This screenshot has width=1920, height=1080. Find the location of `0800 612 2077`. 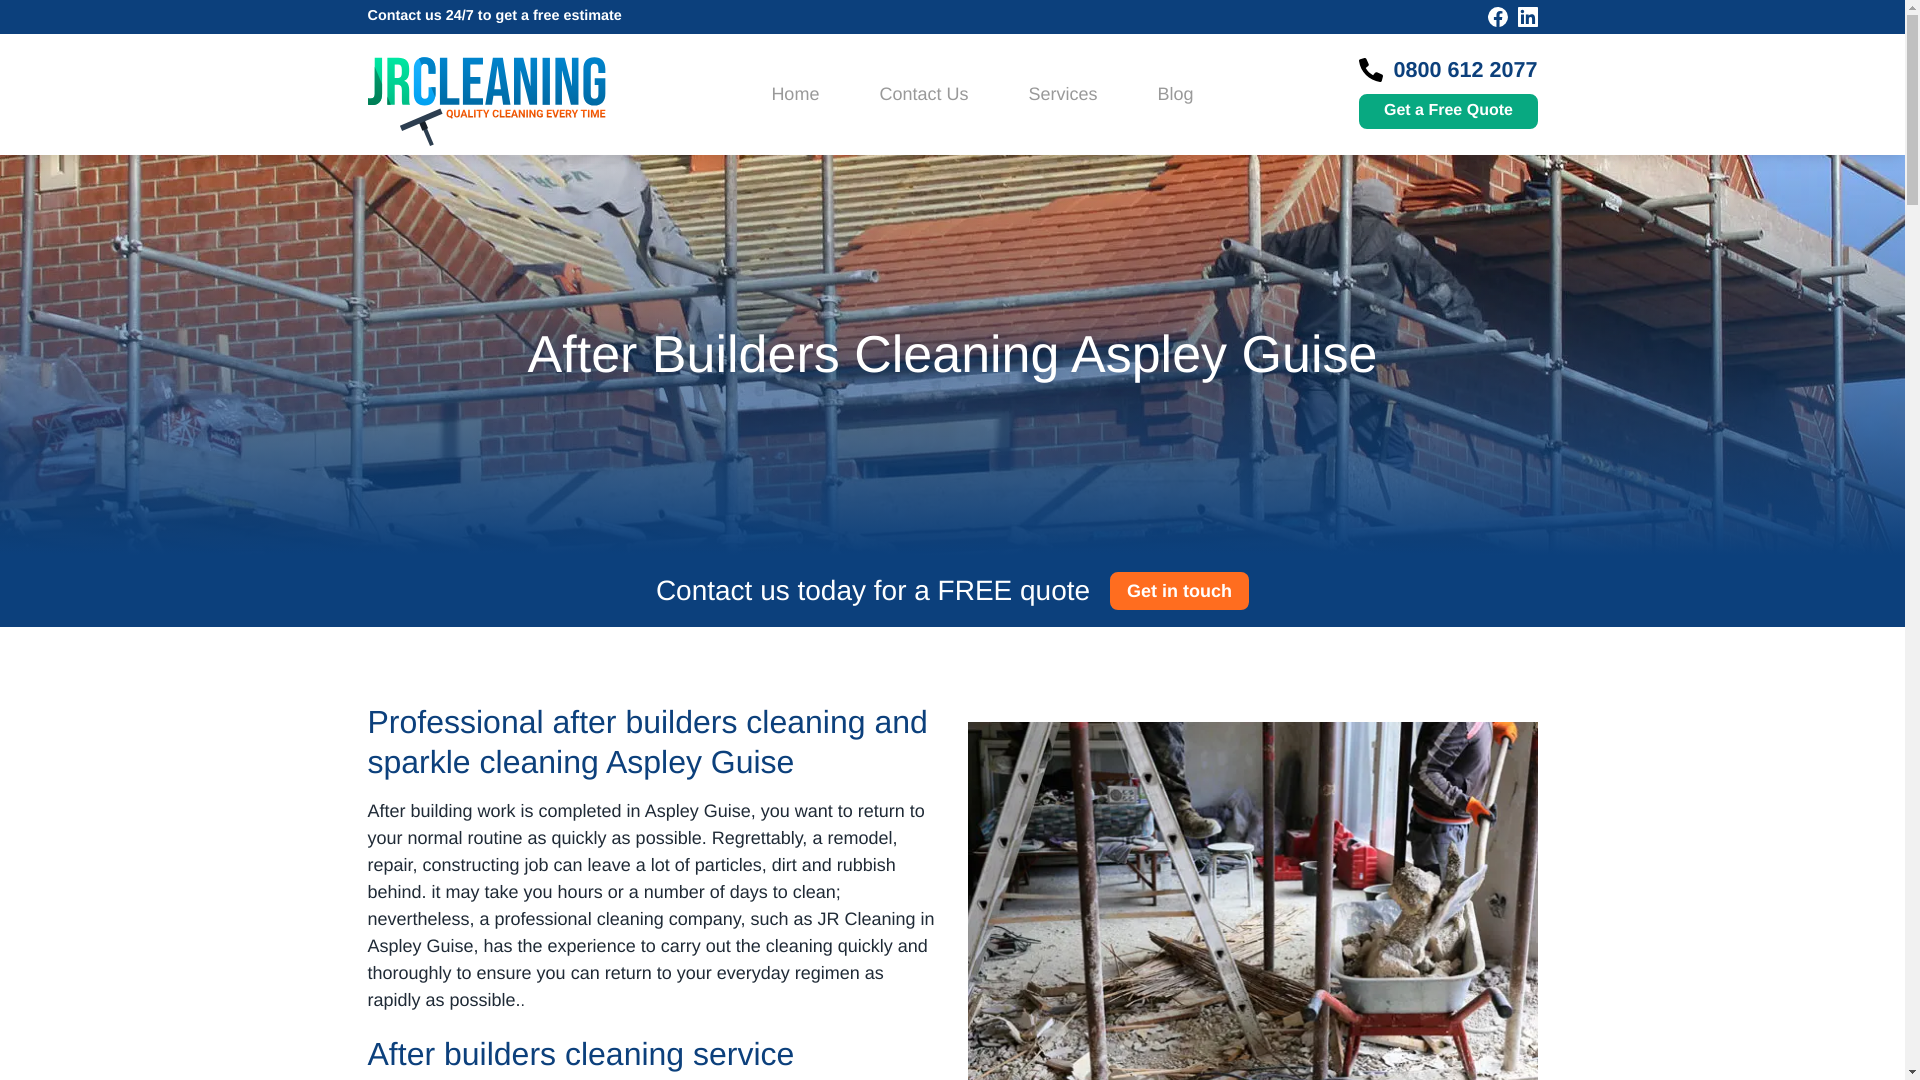

0800 612 2077 is located at coordinates (1465, 70).